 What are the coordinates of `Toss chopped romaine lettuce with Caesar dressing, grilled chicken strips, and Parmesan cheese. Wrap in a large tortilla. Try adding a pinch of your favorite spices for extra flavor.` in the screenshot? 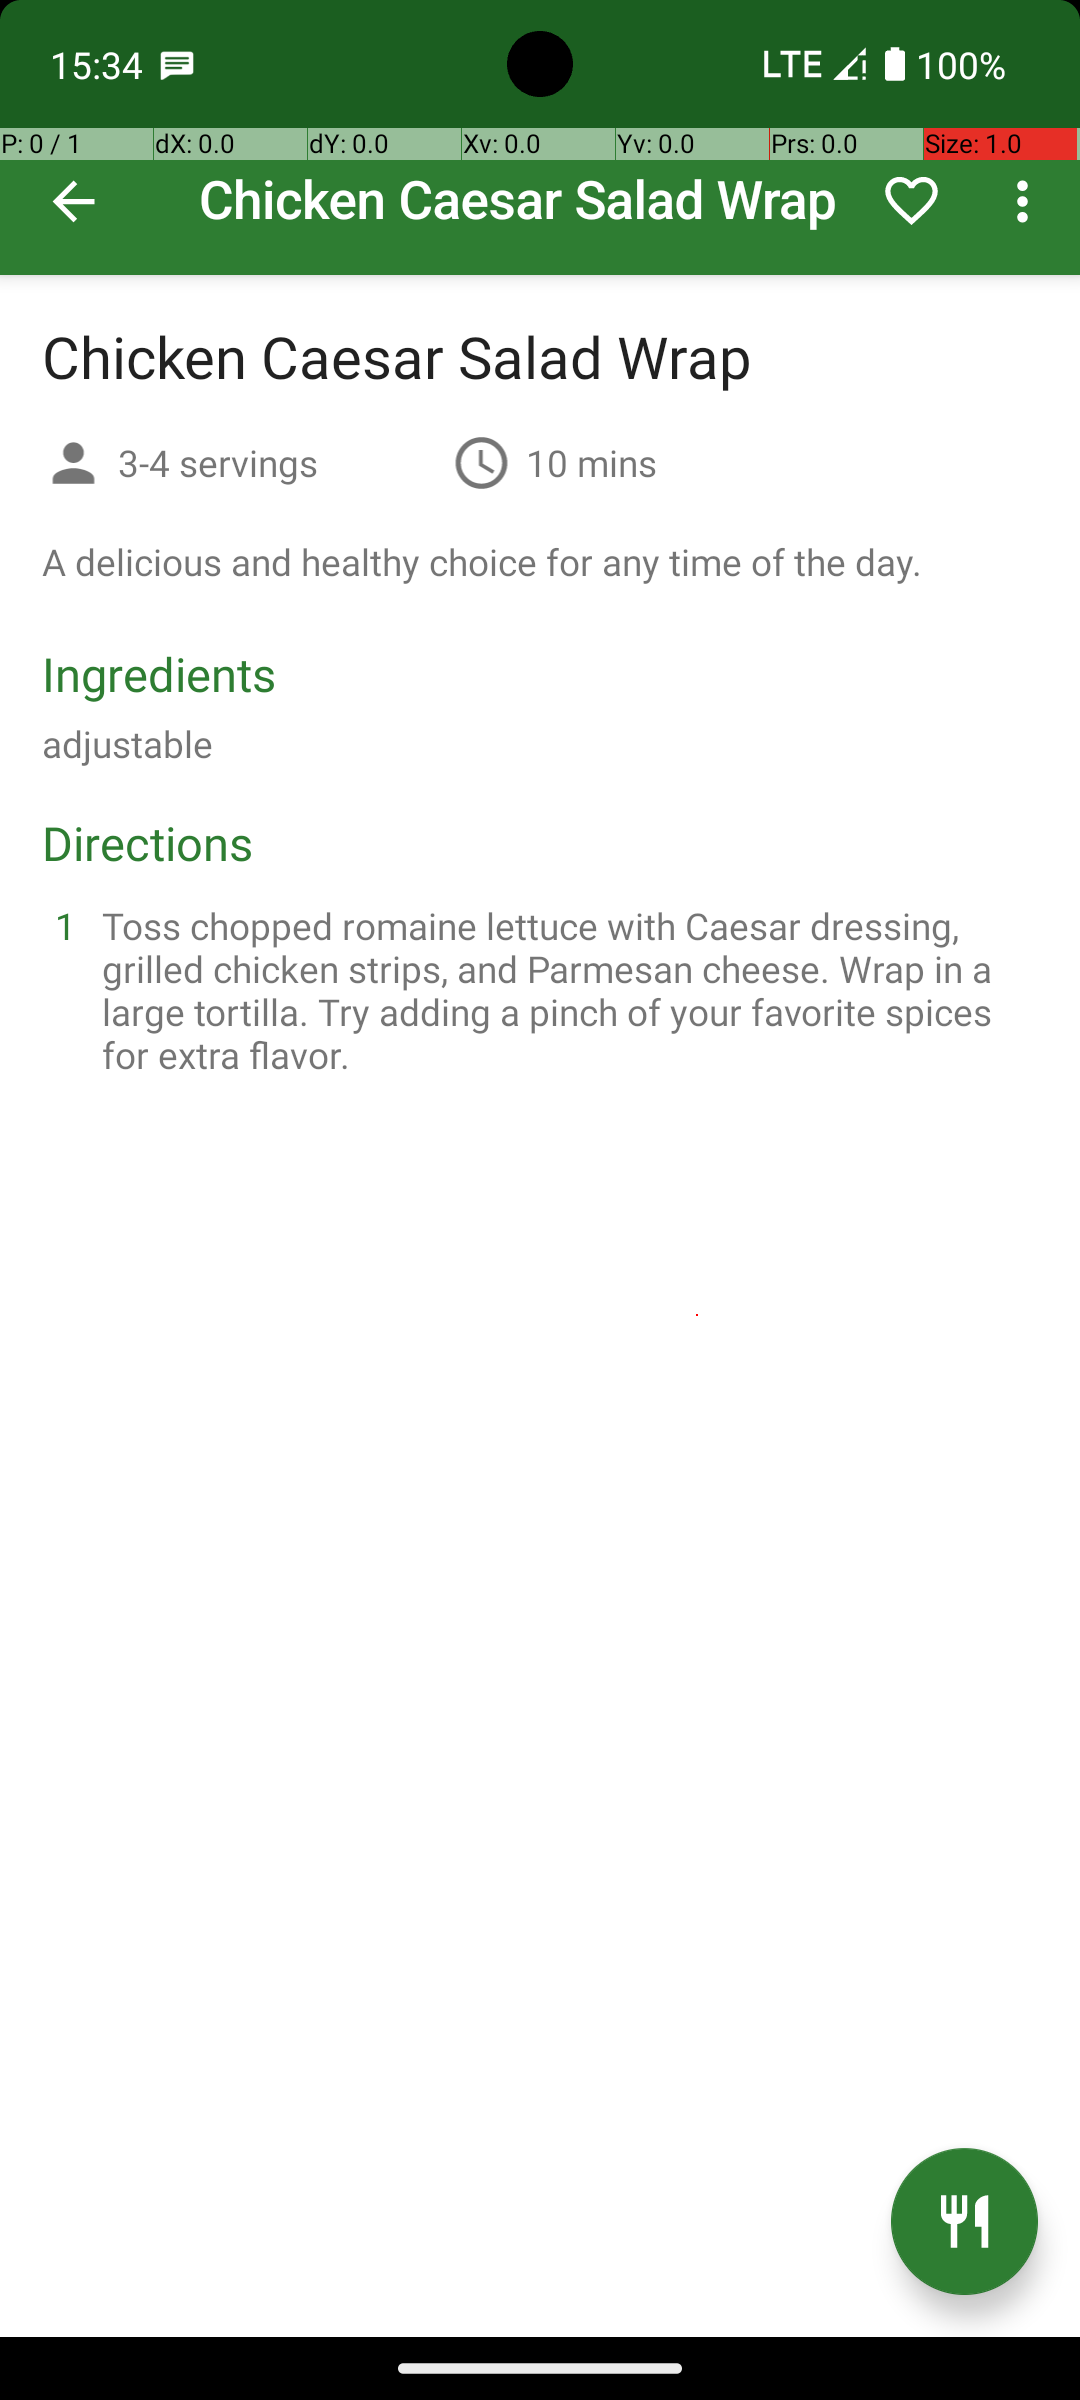 It's located at (564, 990).